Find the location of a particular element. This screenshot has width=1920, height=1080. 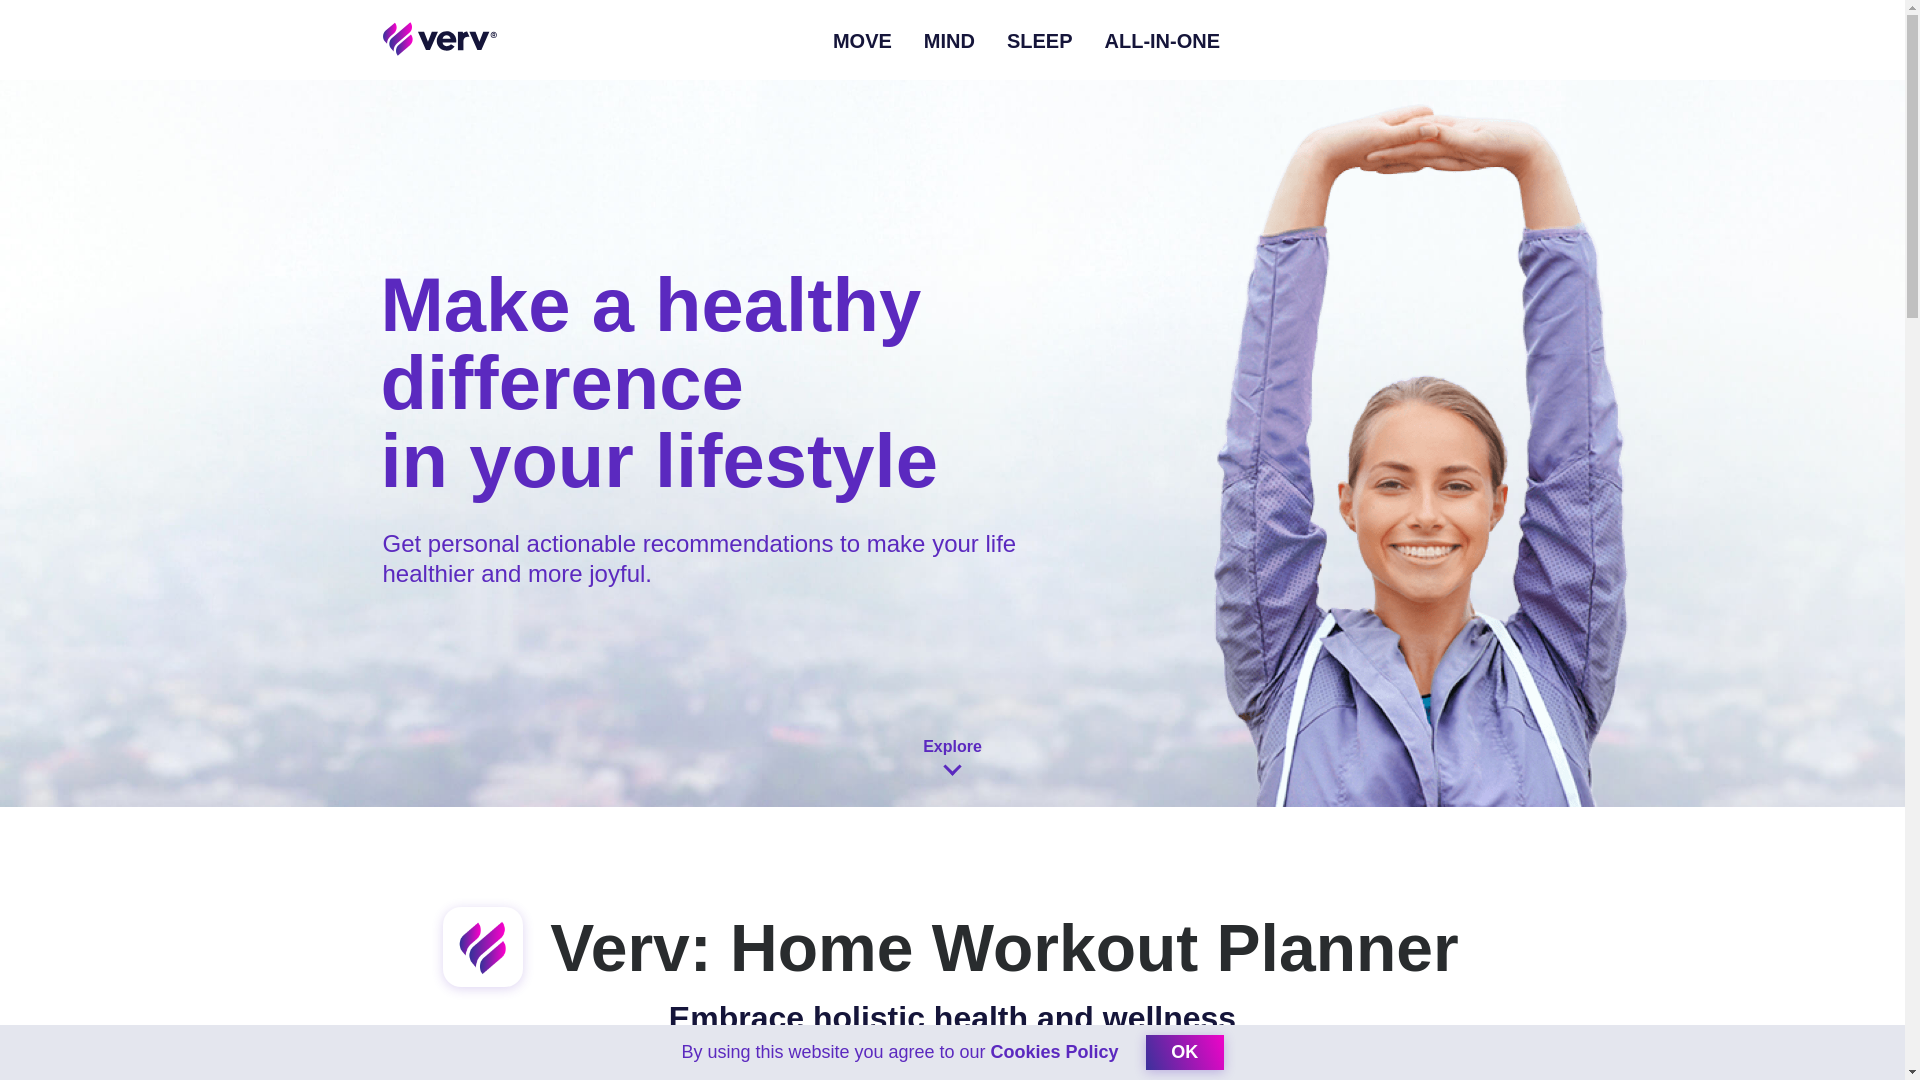

MIND is located at coordinates (949, 40).